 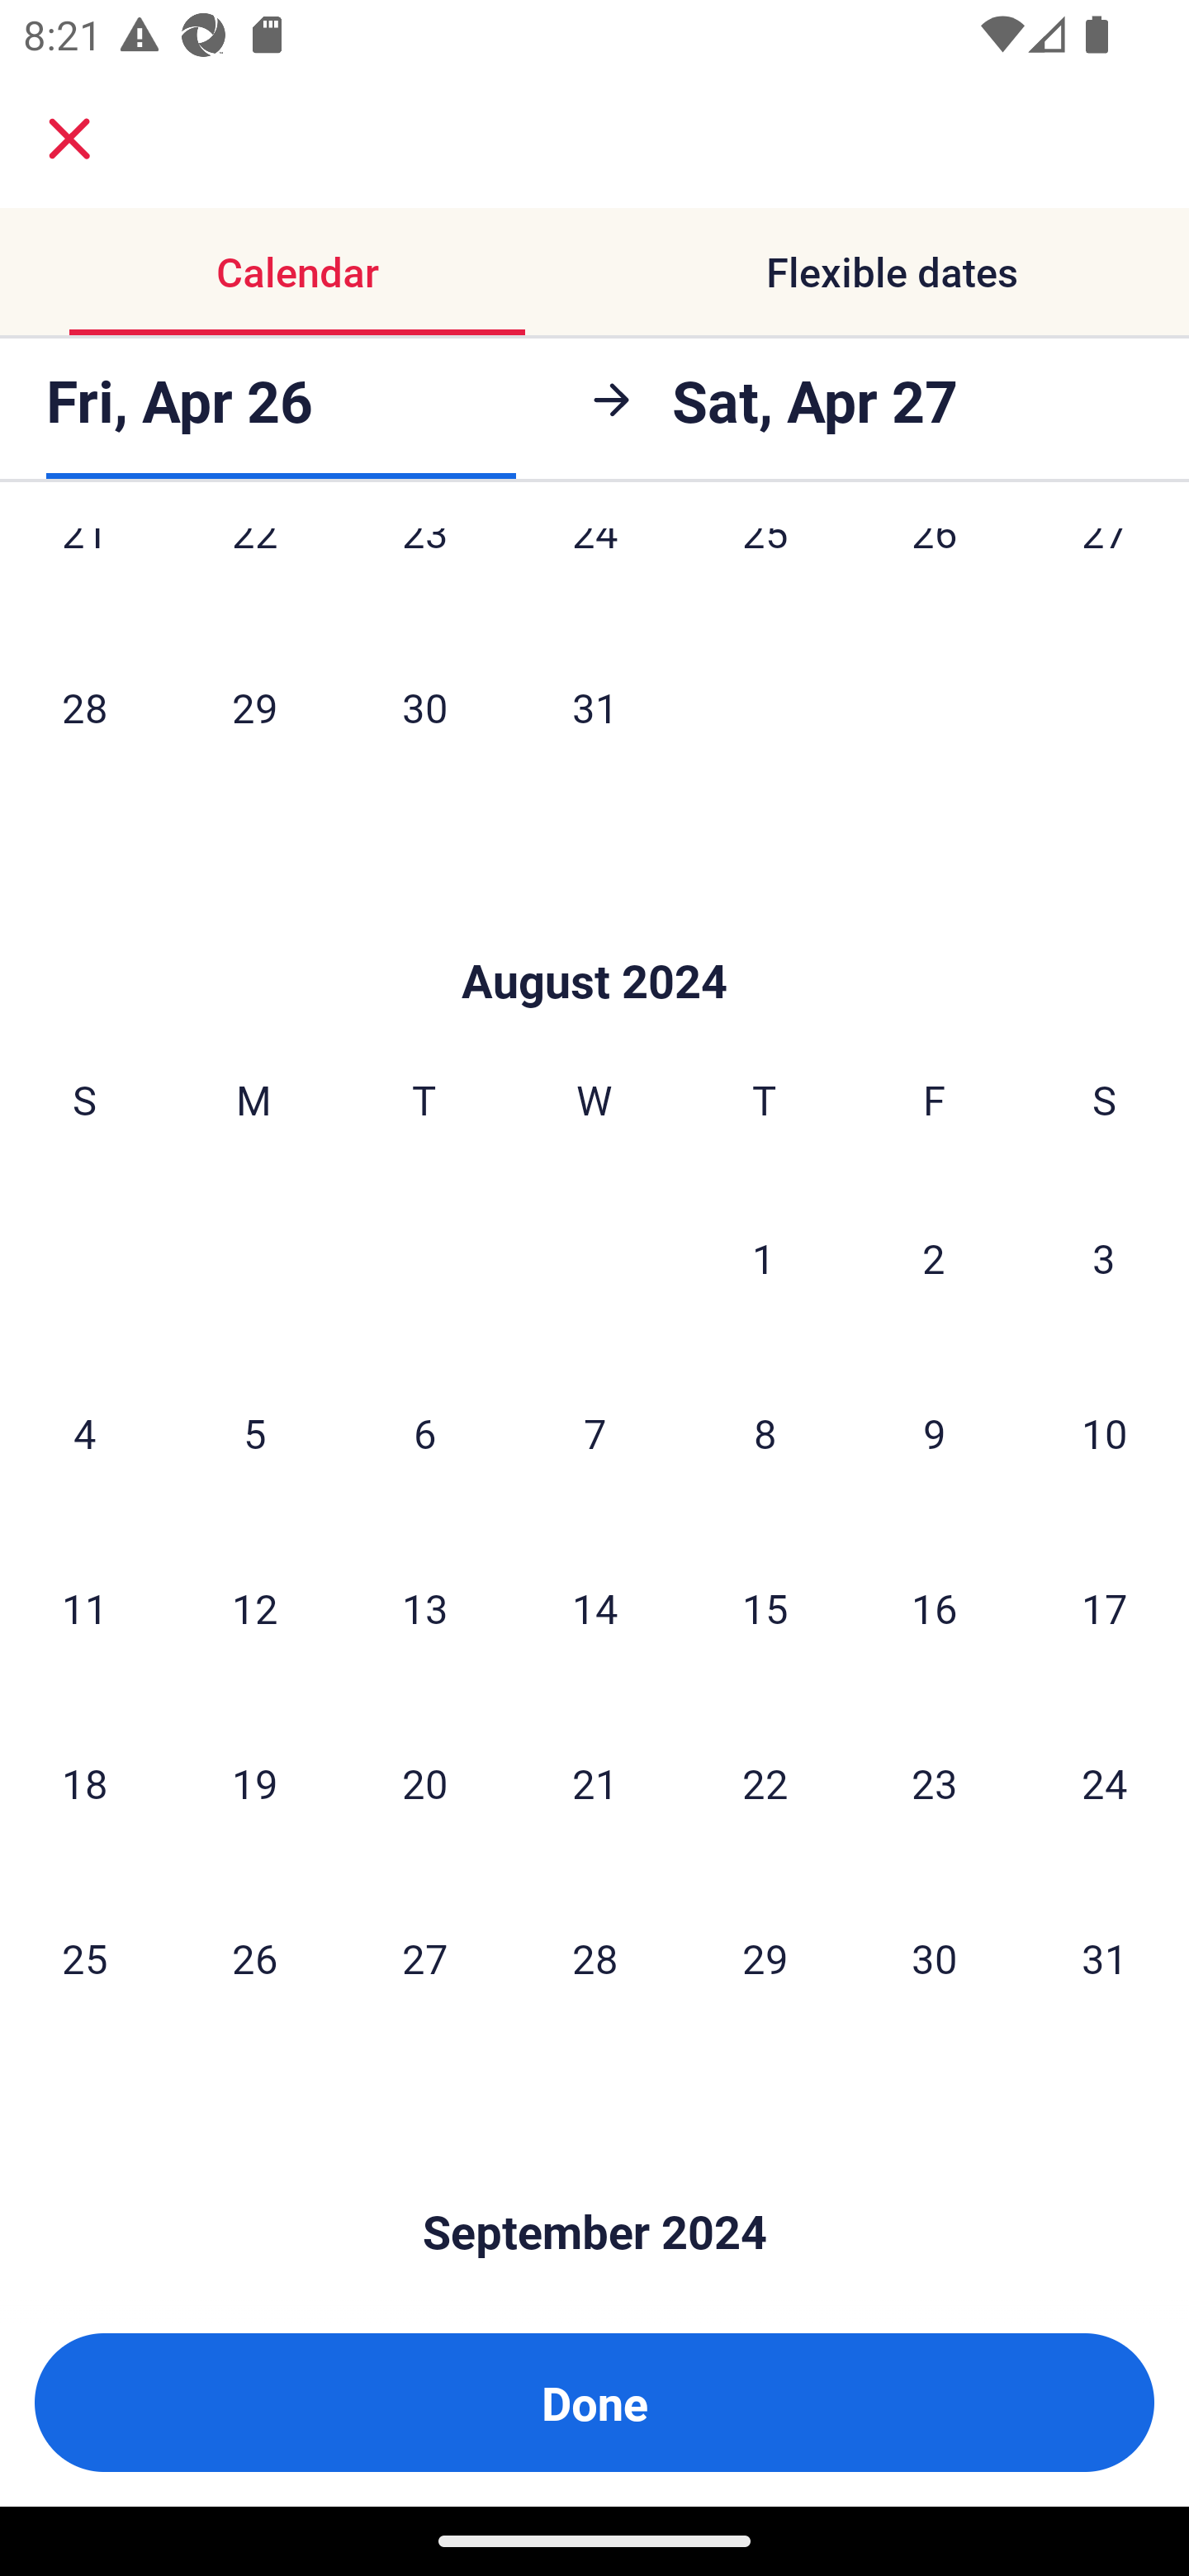 I want to click on 30 Friday, August 30, 2024, so click(x=935, y=1958).